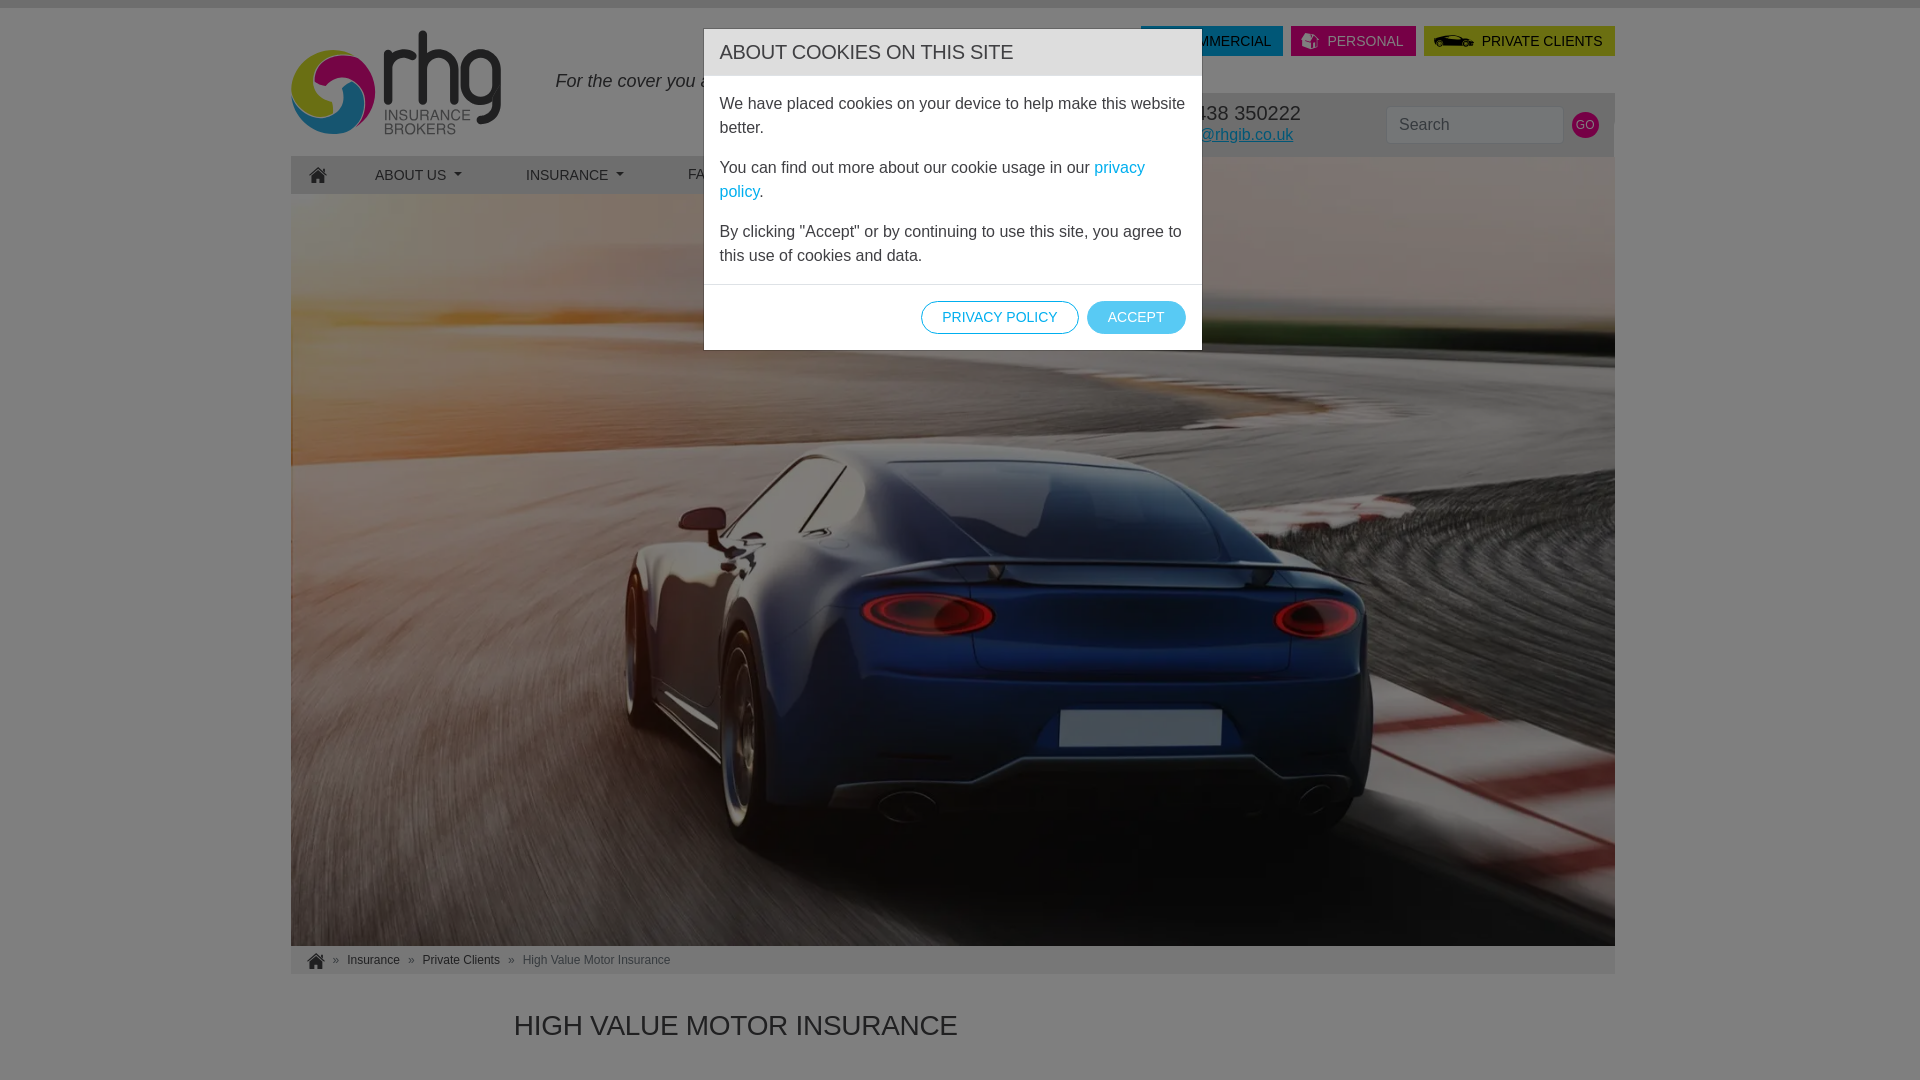  What do you see at coordinates (460, 960) in the screenshot?
I see `CONTACT` at bounding box center [460, 960].